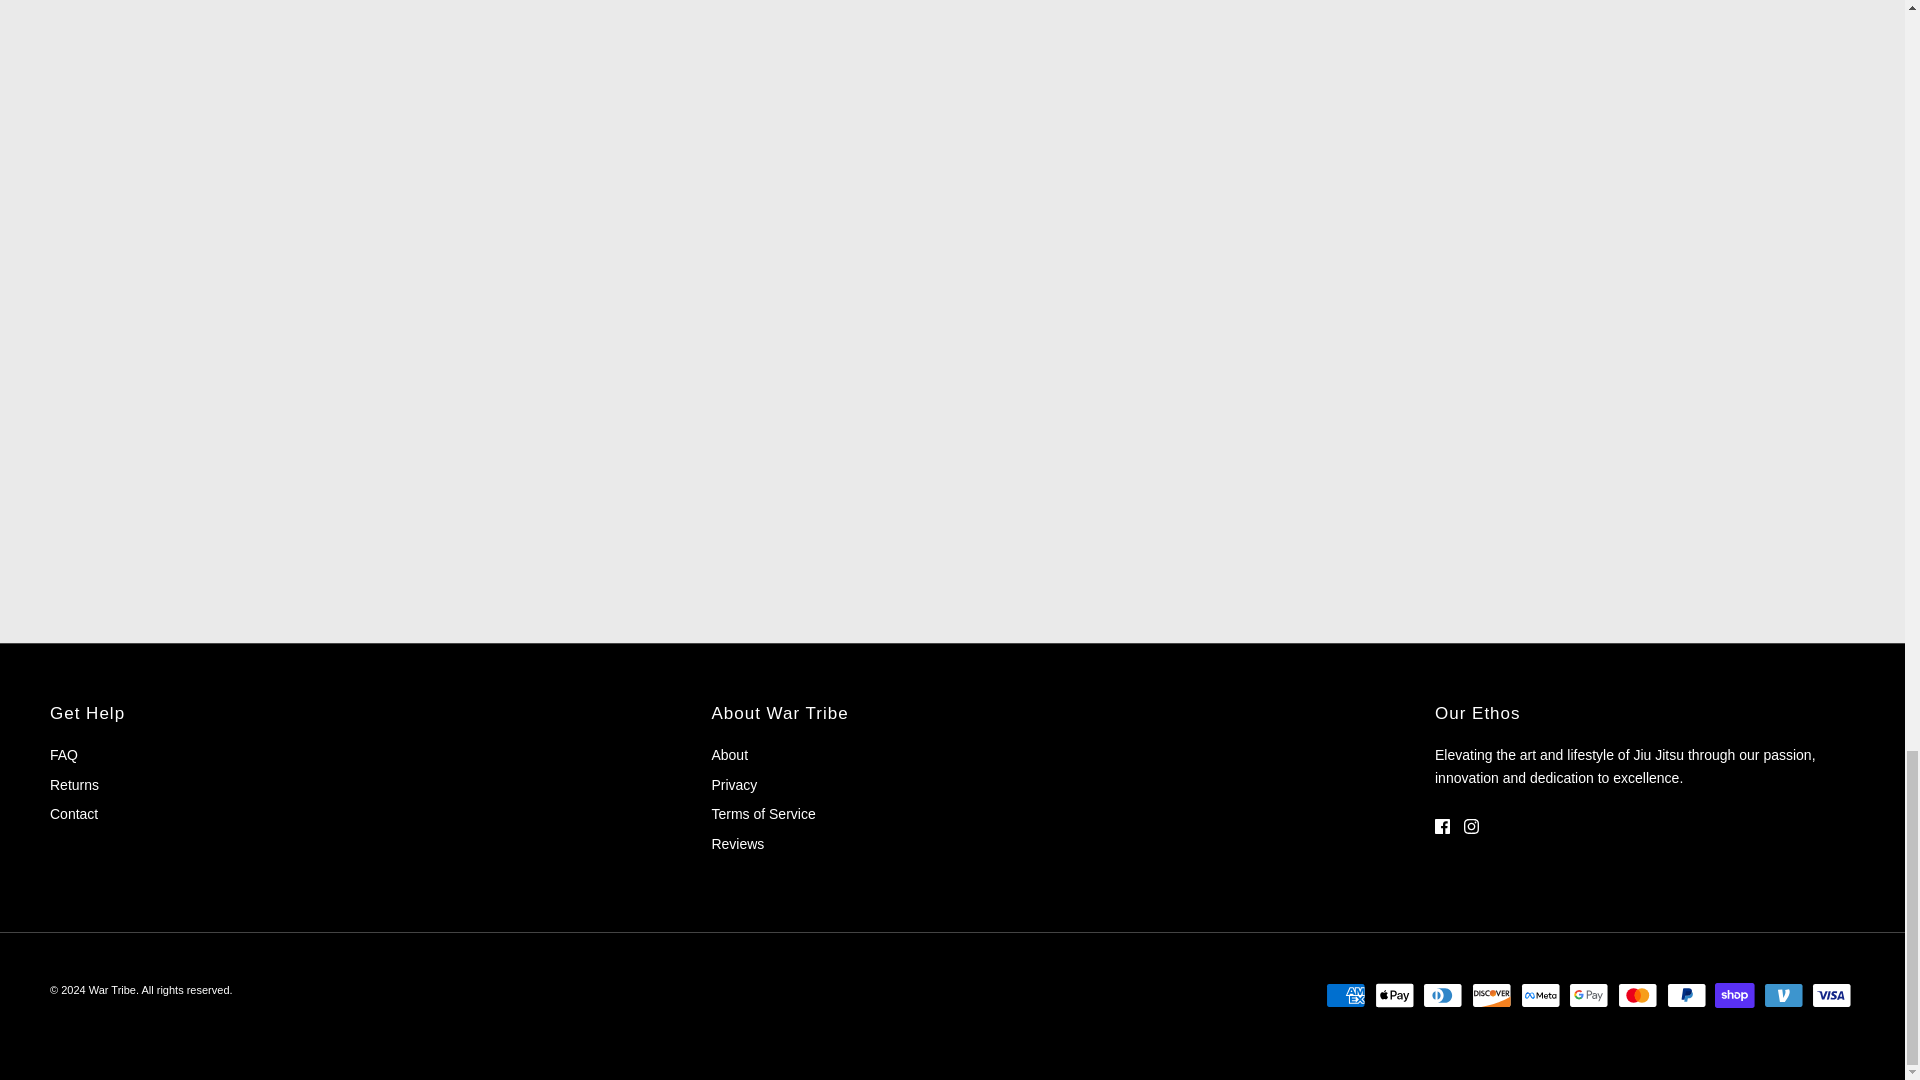 This screenshot has height=1080, width=1920. What do you see at coordinates (1783, 994) in the screenshot?
I see `Venmo` at bounding box center [1783, 994].